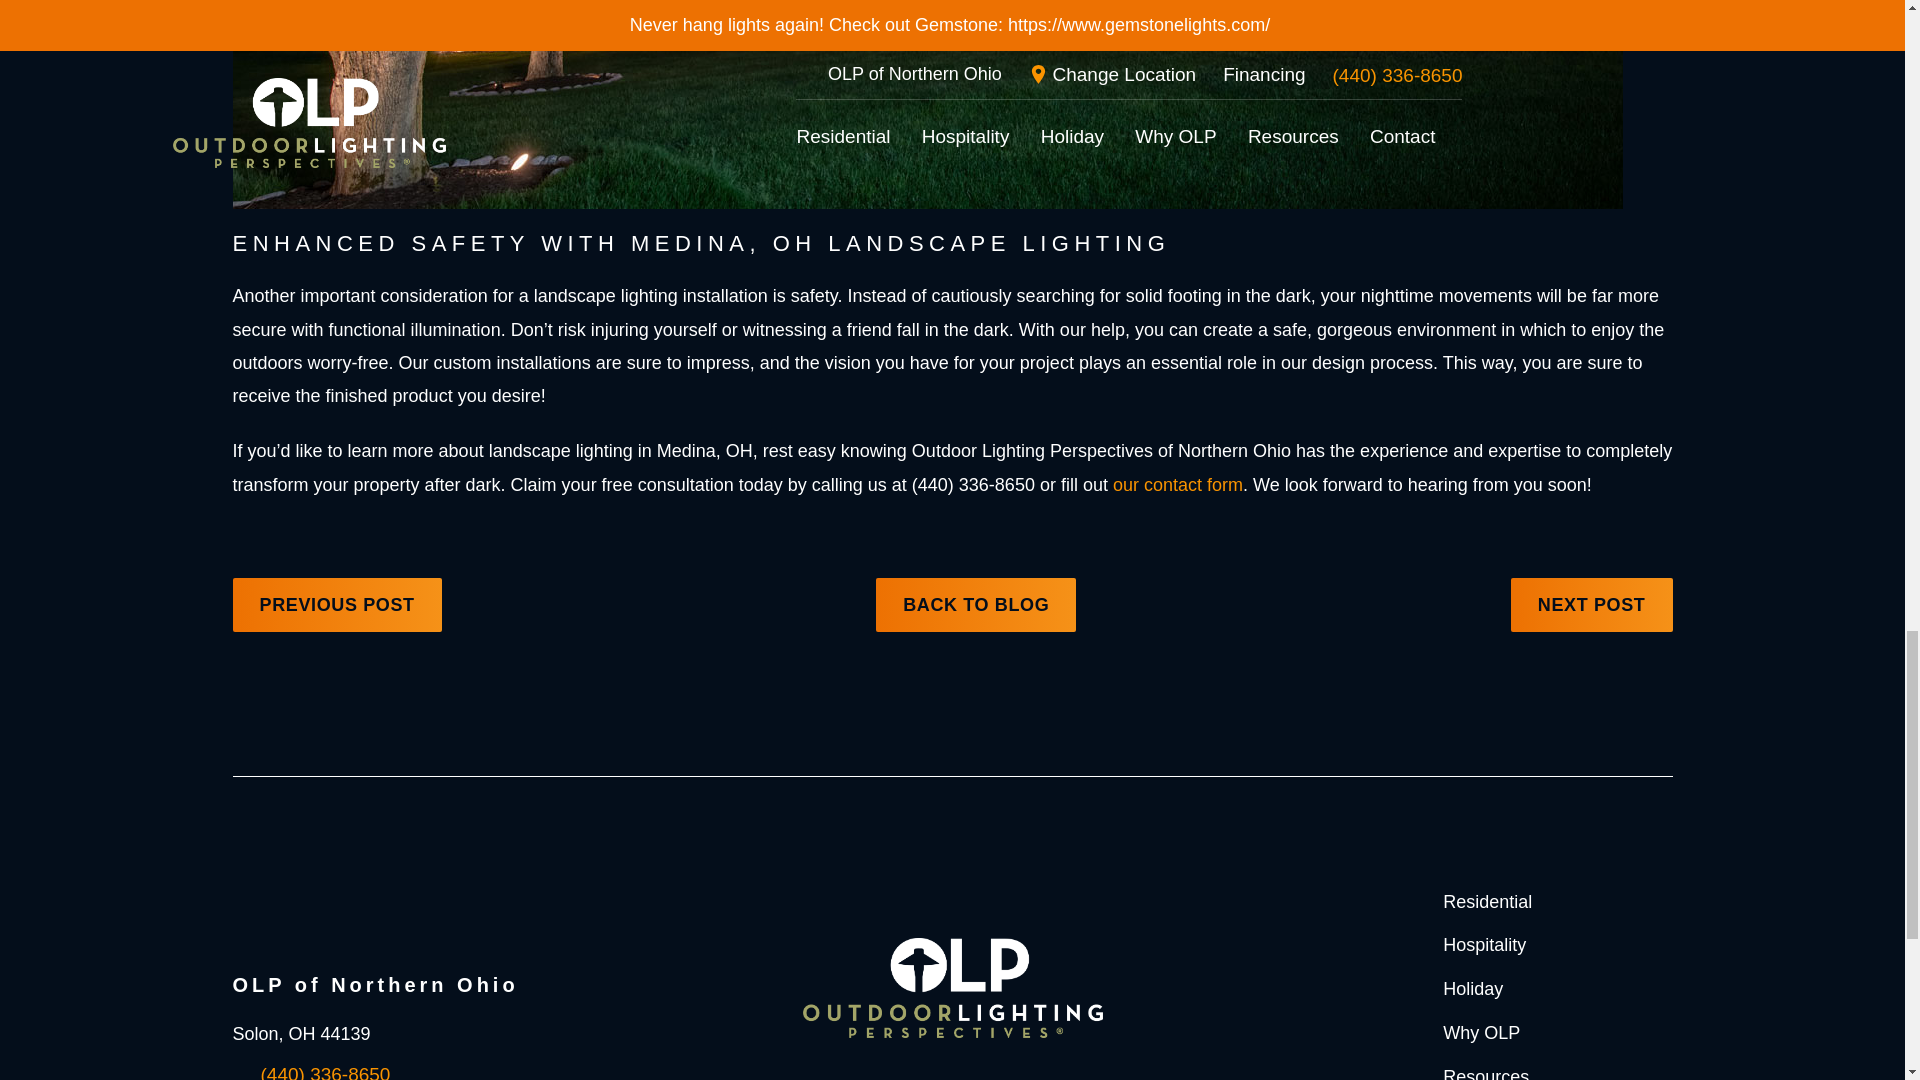 This screenshot has width=1920, height=1080. I want to click on youtube, so click(909, 1074).